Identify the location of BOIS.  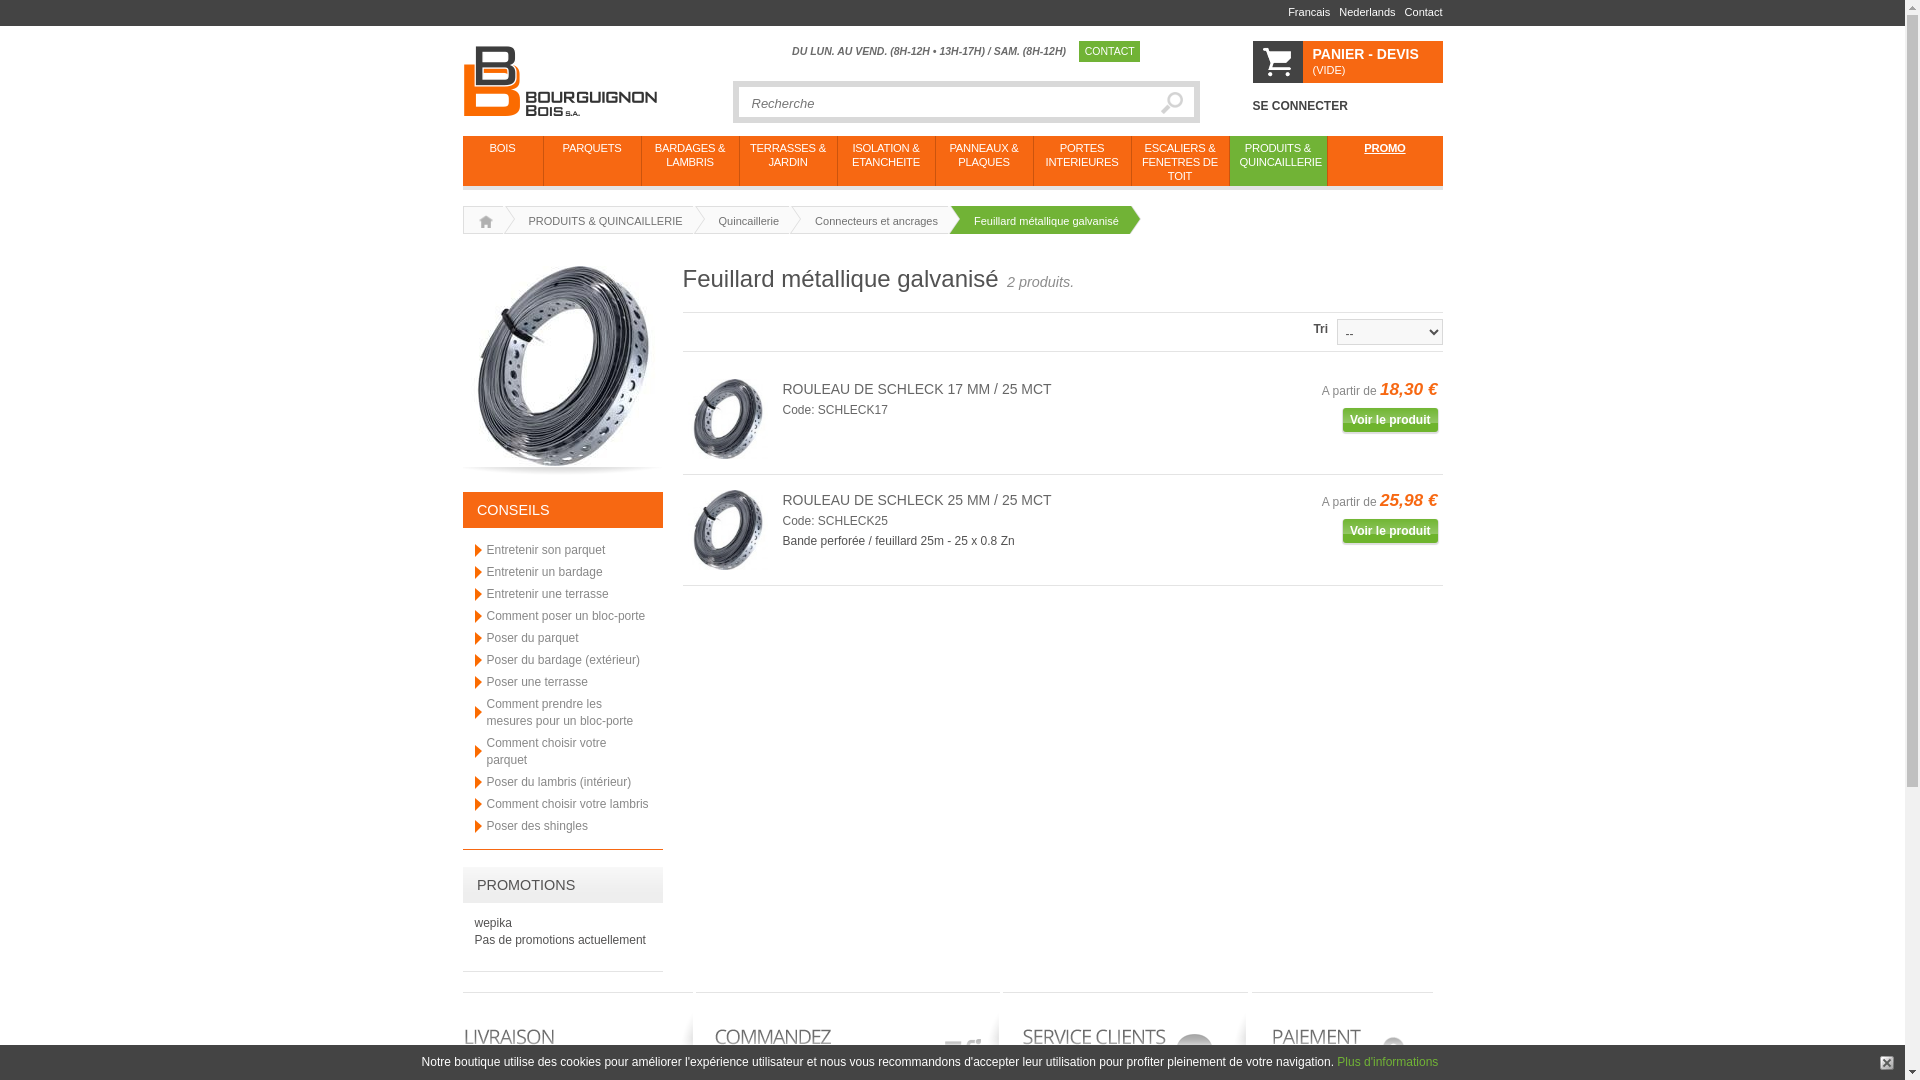
(502, 161).